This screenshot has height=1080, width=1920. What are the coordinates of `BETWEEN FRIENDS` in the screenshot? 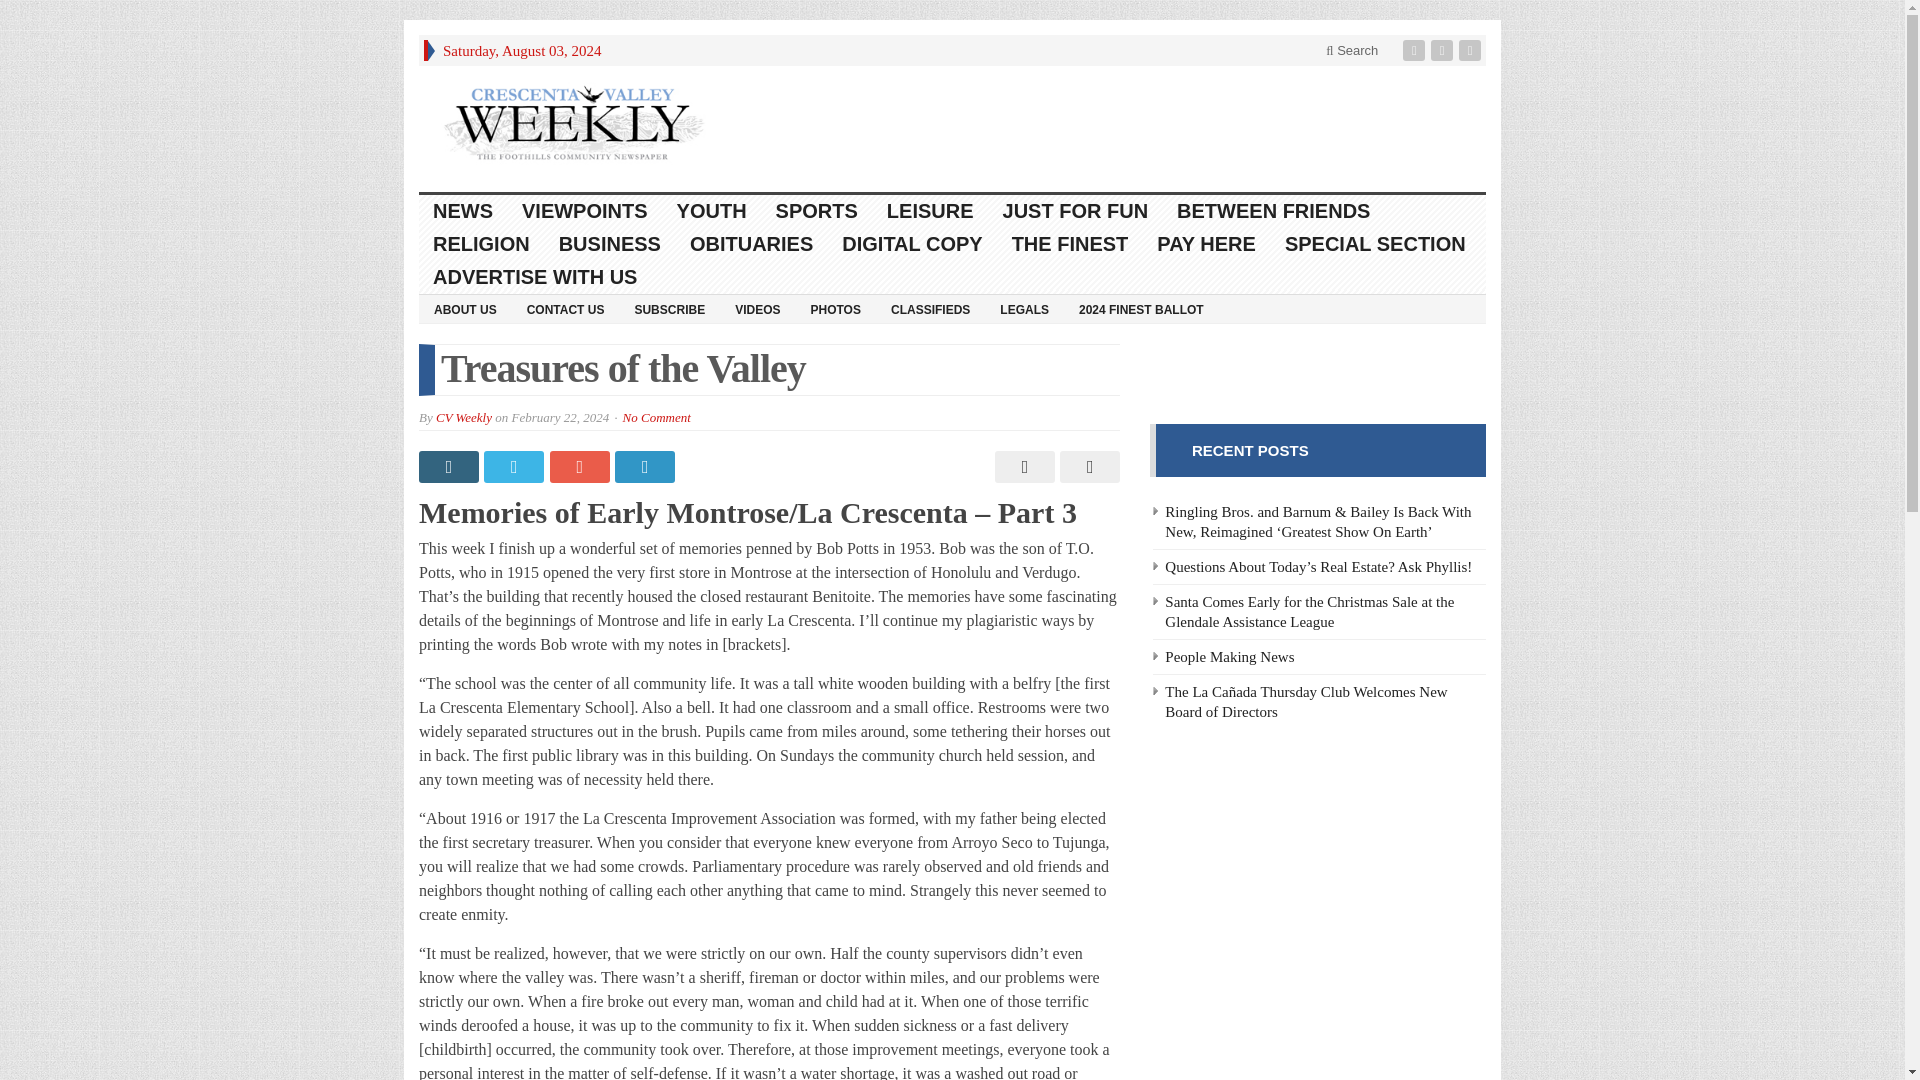 It's located at (1274, 211).